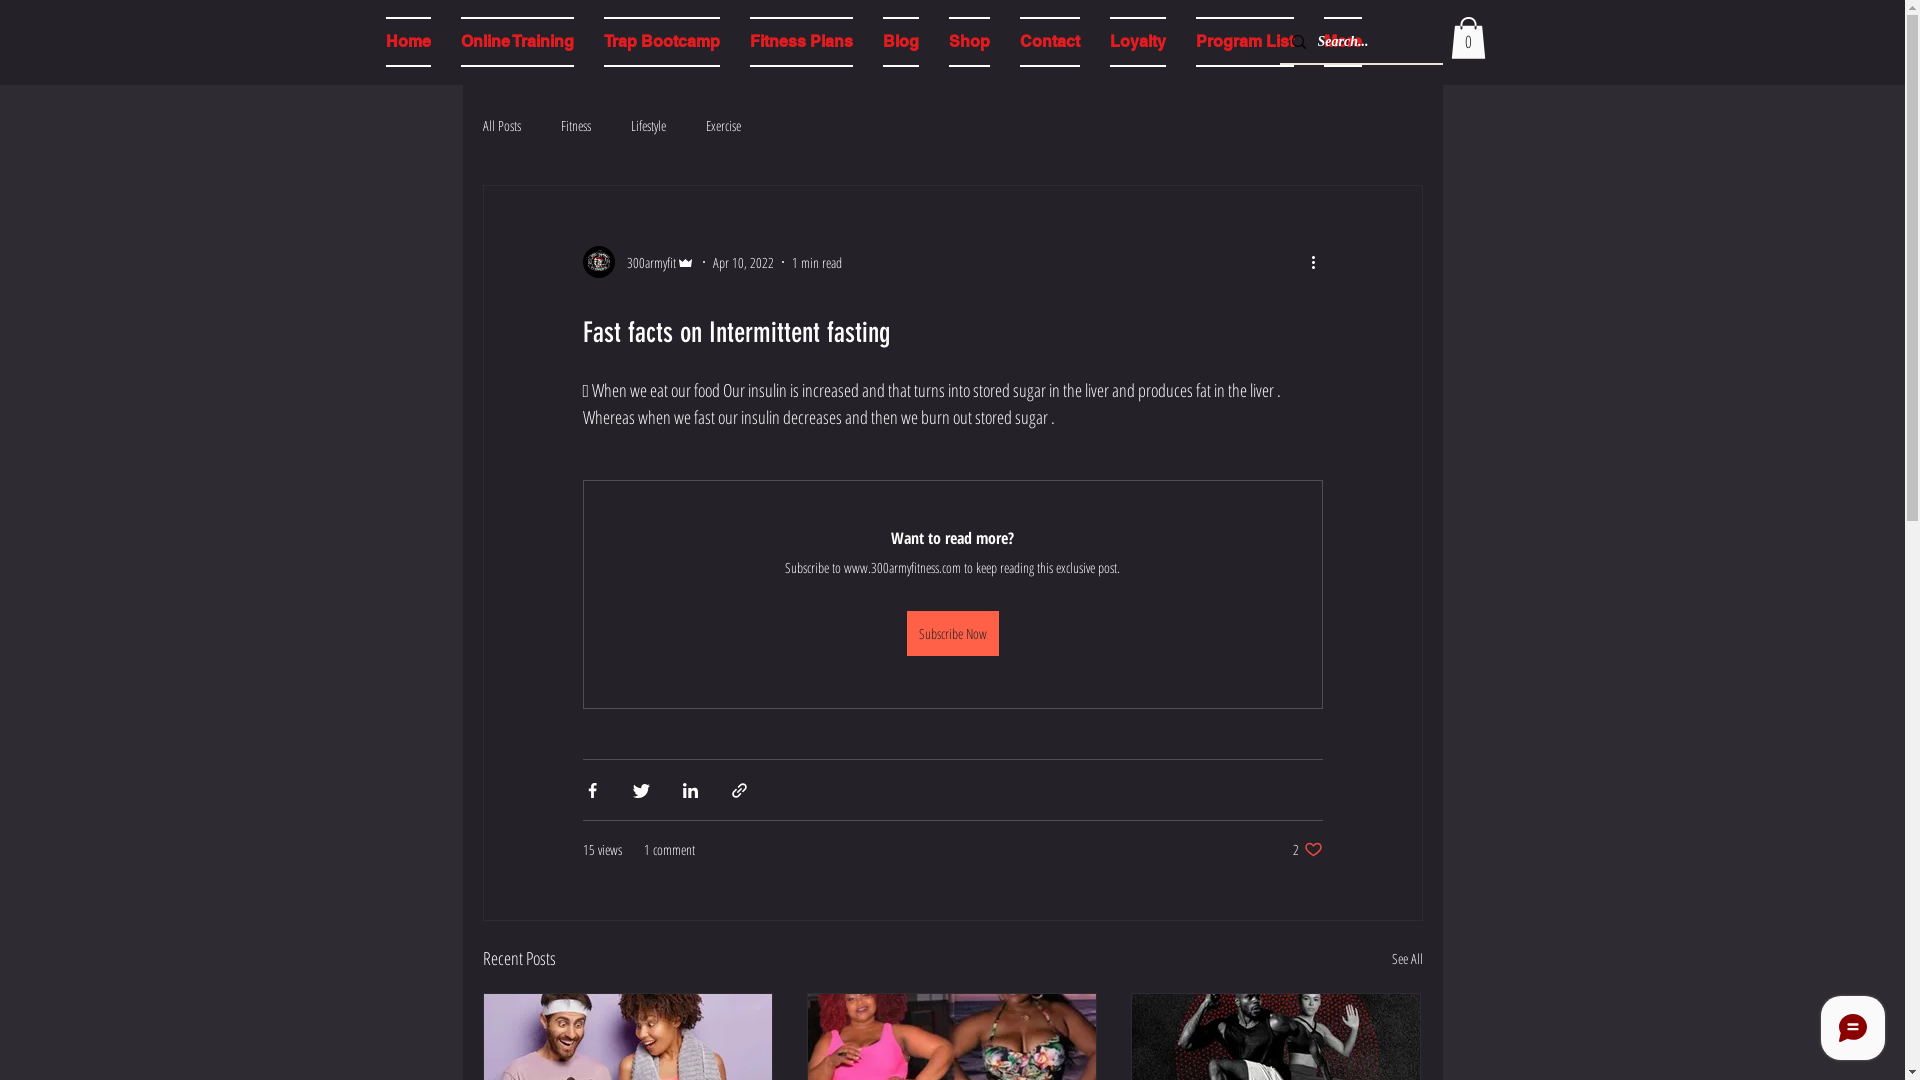  I want to click on 300armyfit, so click(638, 262).